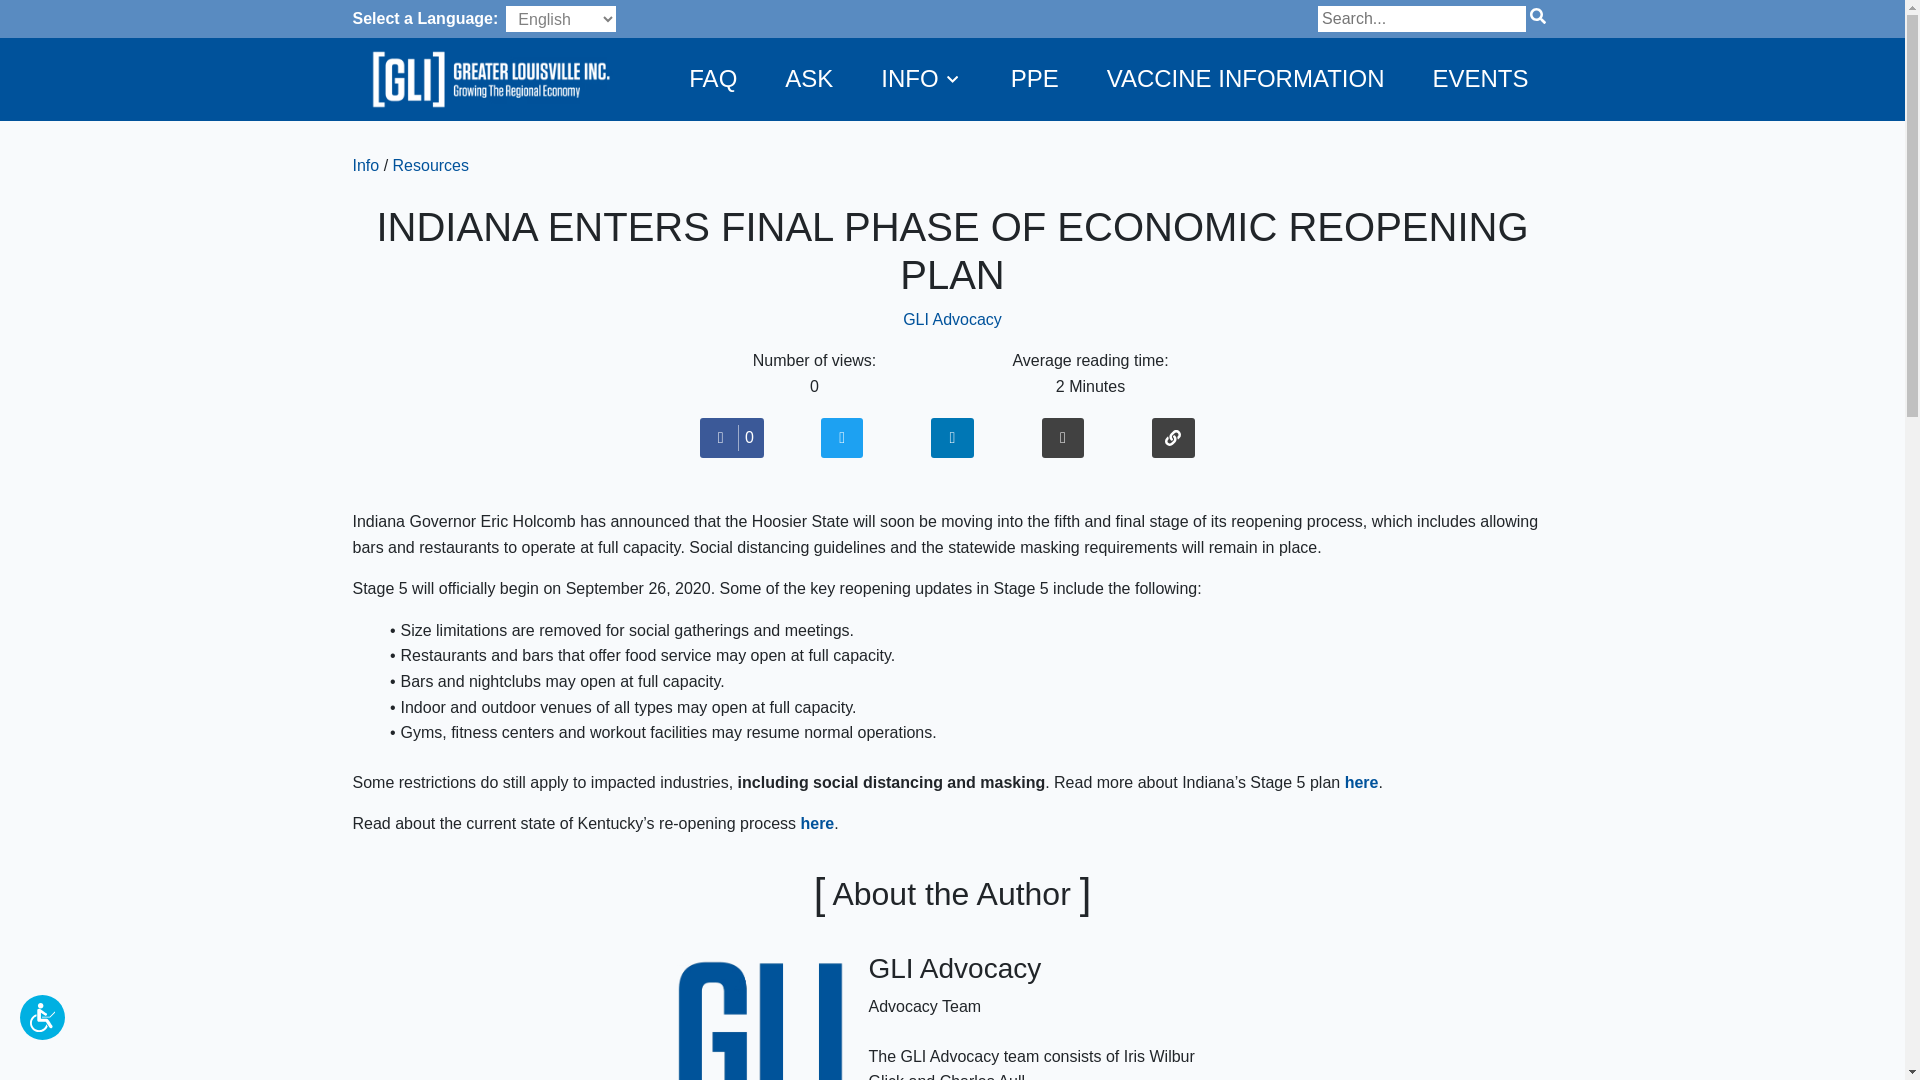 The height and width of the screenshot is (1080, 1920). Describe the element at coordinates (842, 438) in the screenshot. I see `Share to Twitter` at that location.